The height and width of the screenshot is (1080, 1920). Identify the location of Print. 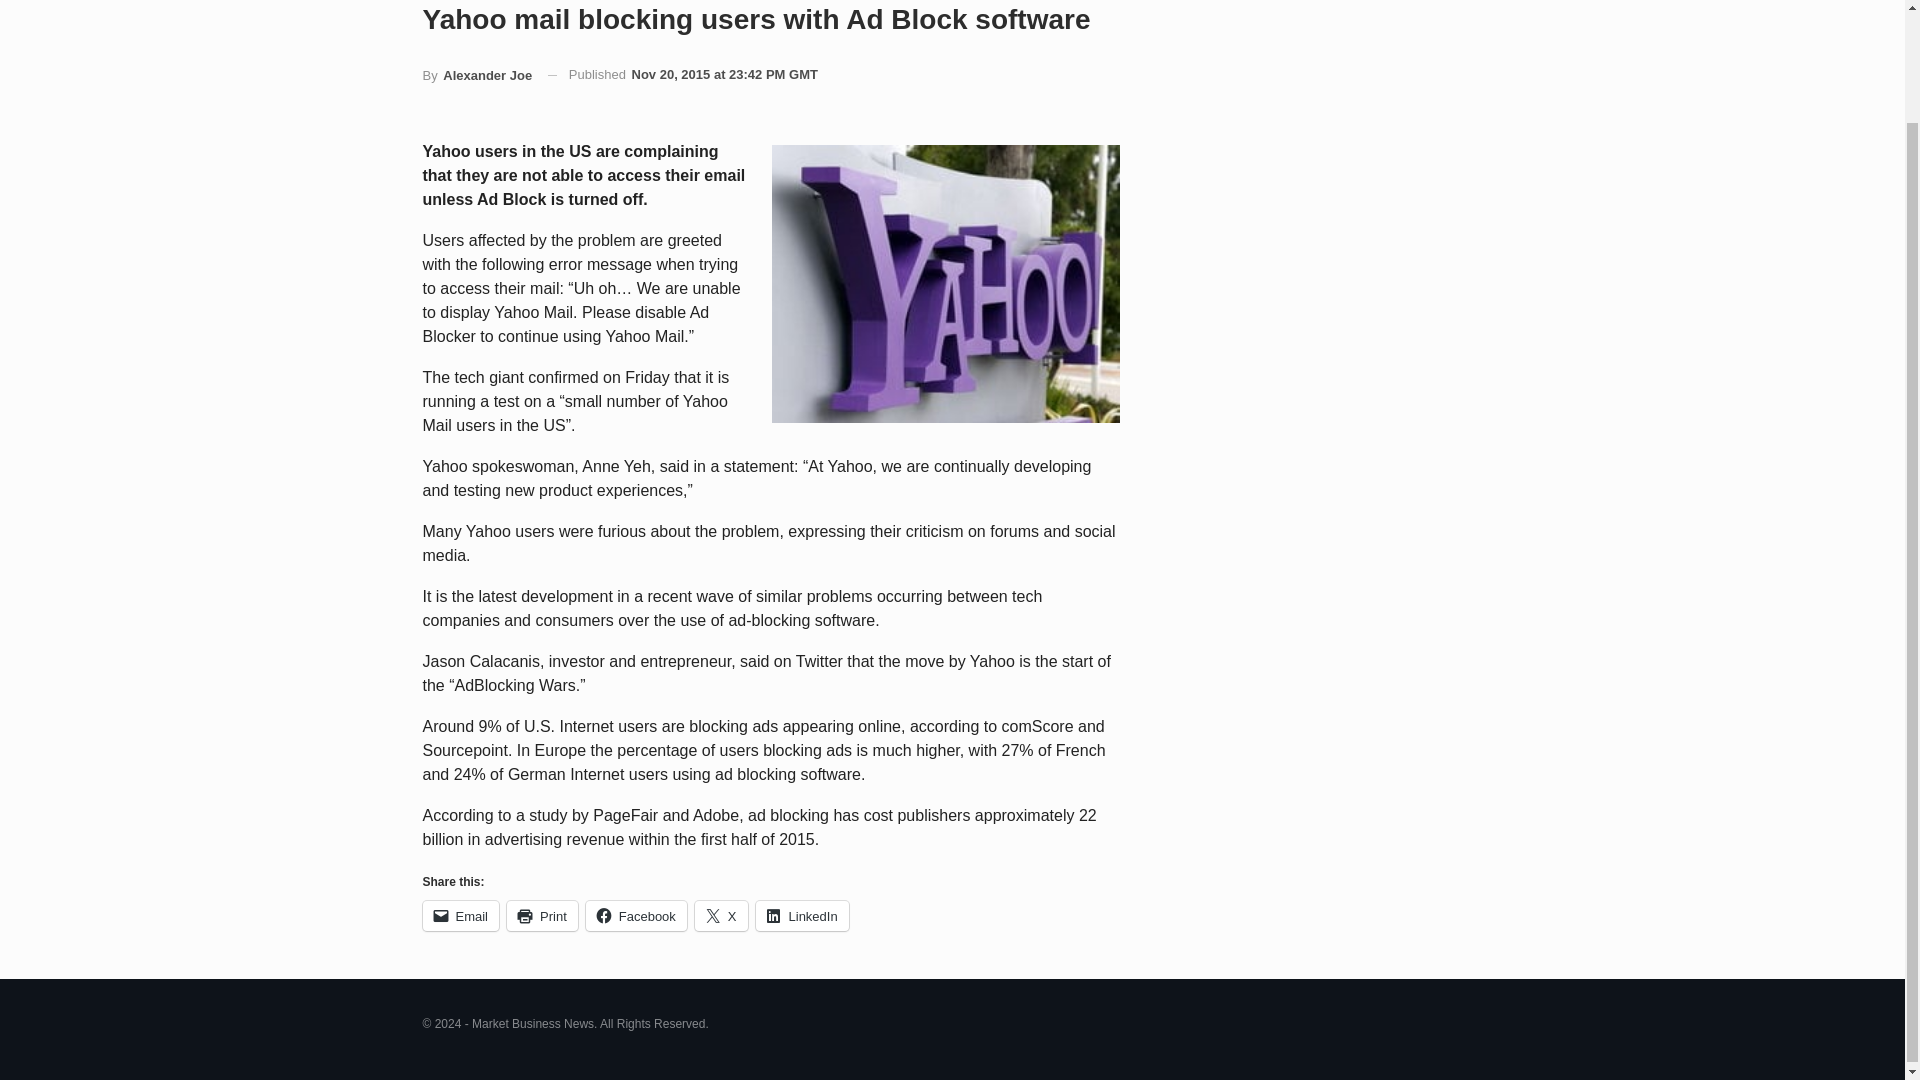
(542, 915).